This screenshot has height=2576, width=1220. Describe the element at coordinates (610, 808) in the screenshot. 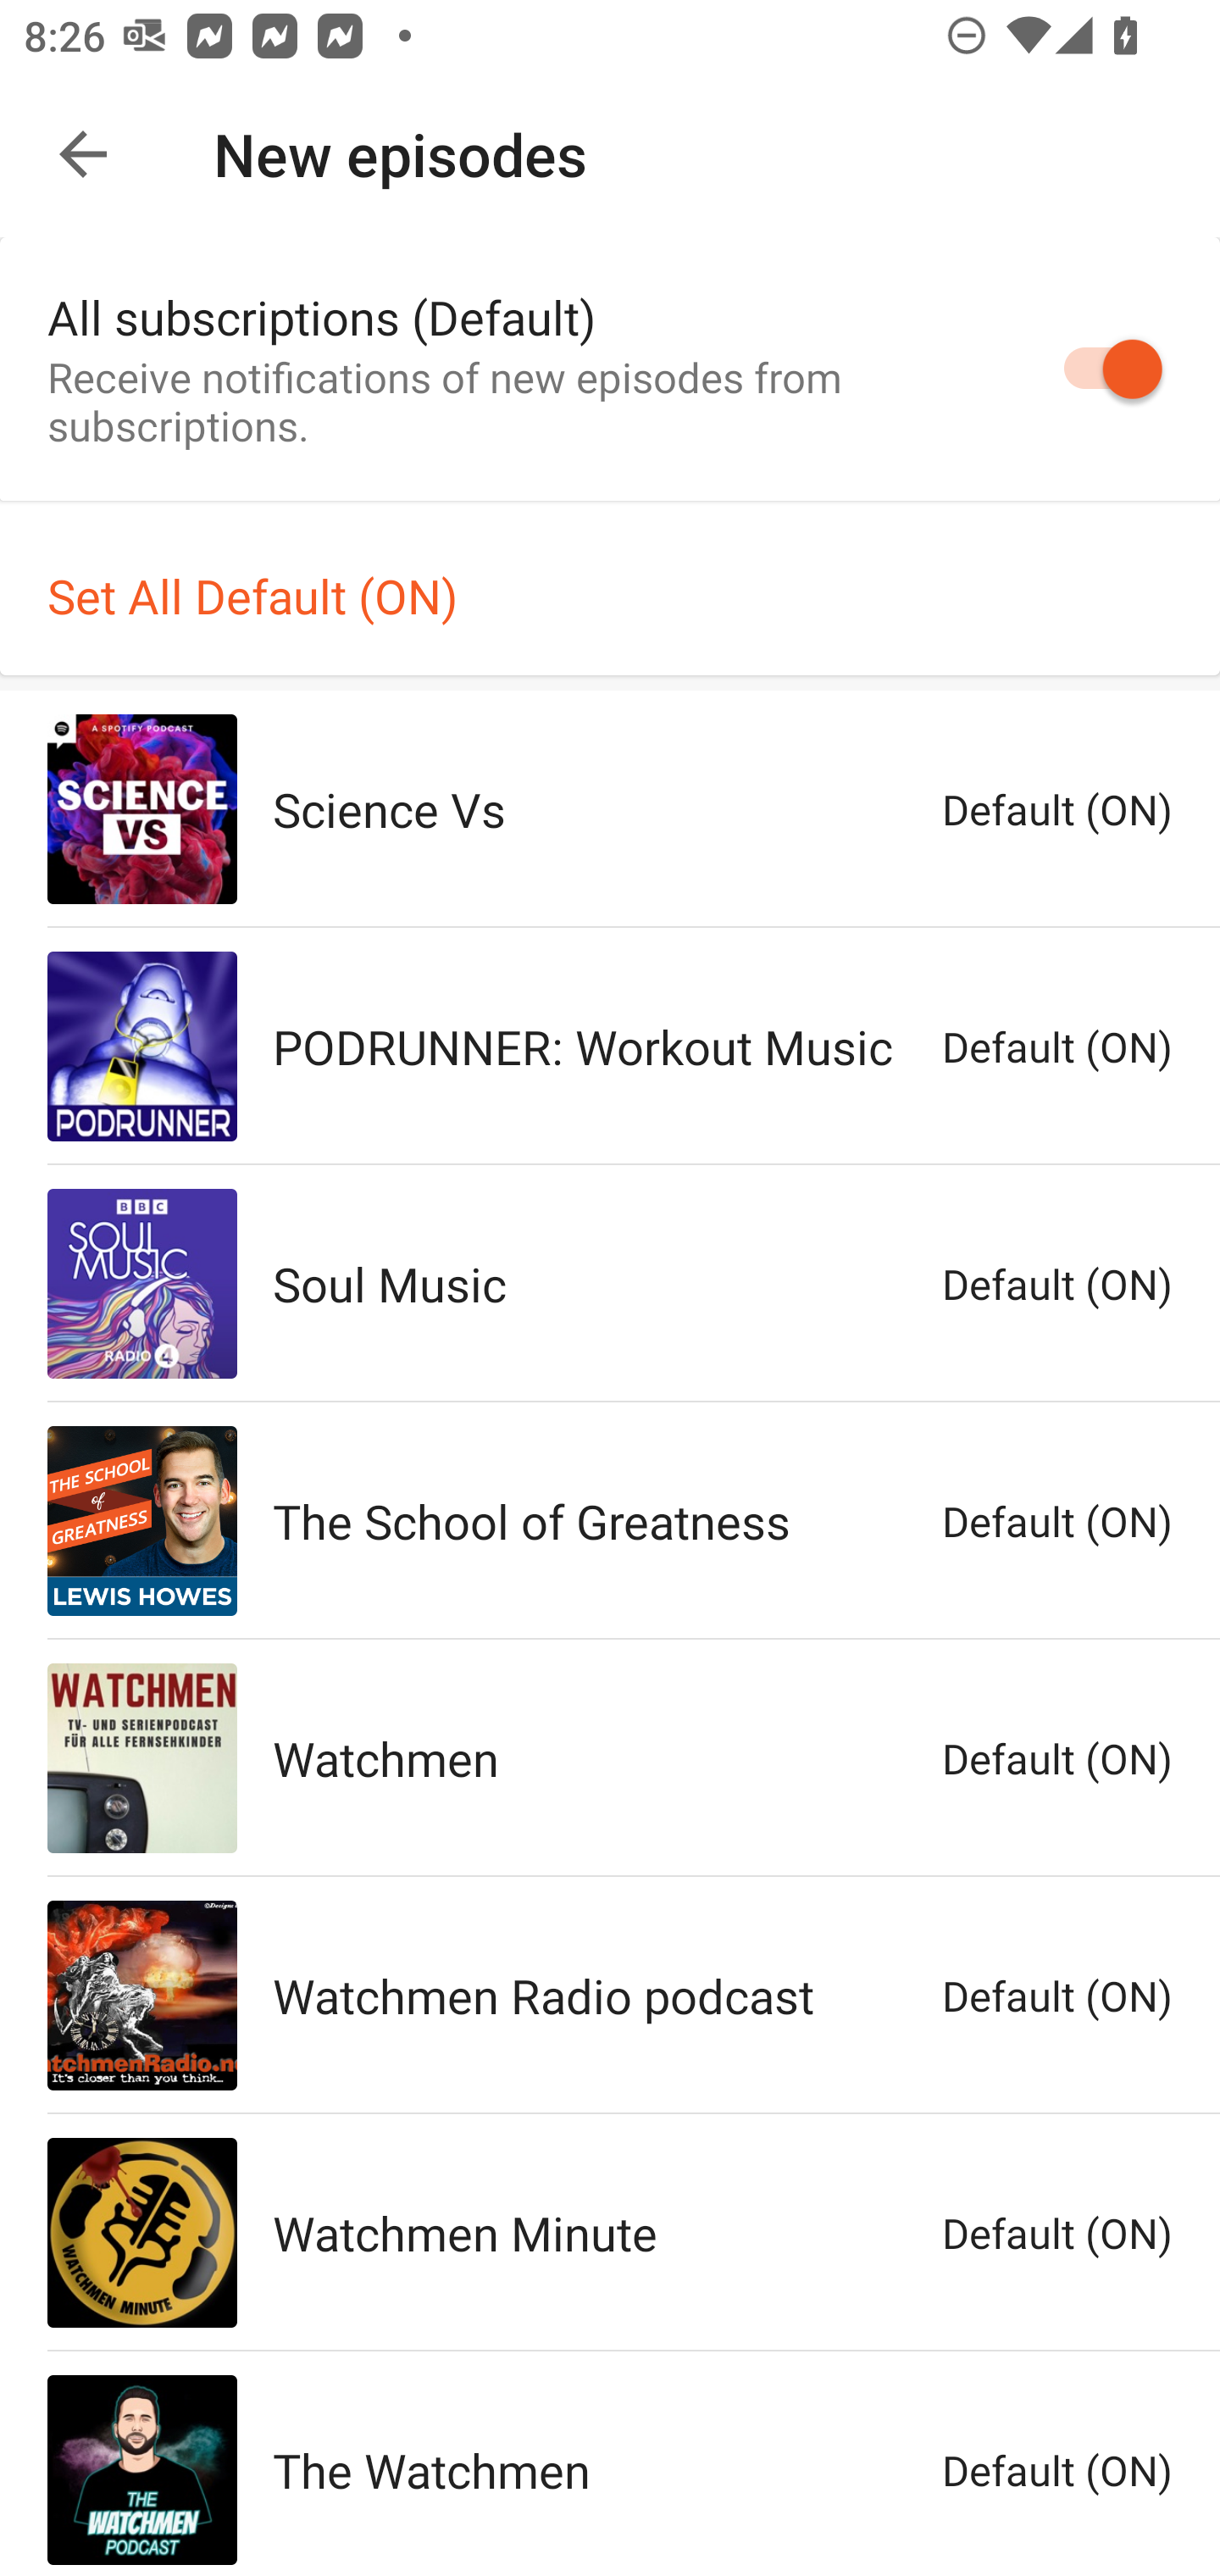

I see `Science Vs Default (ON)` at that location.